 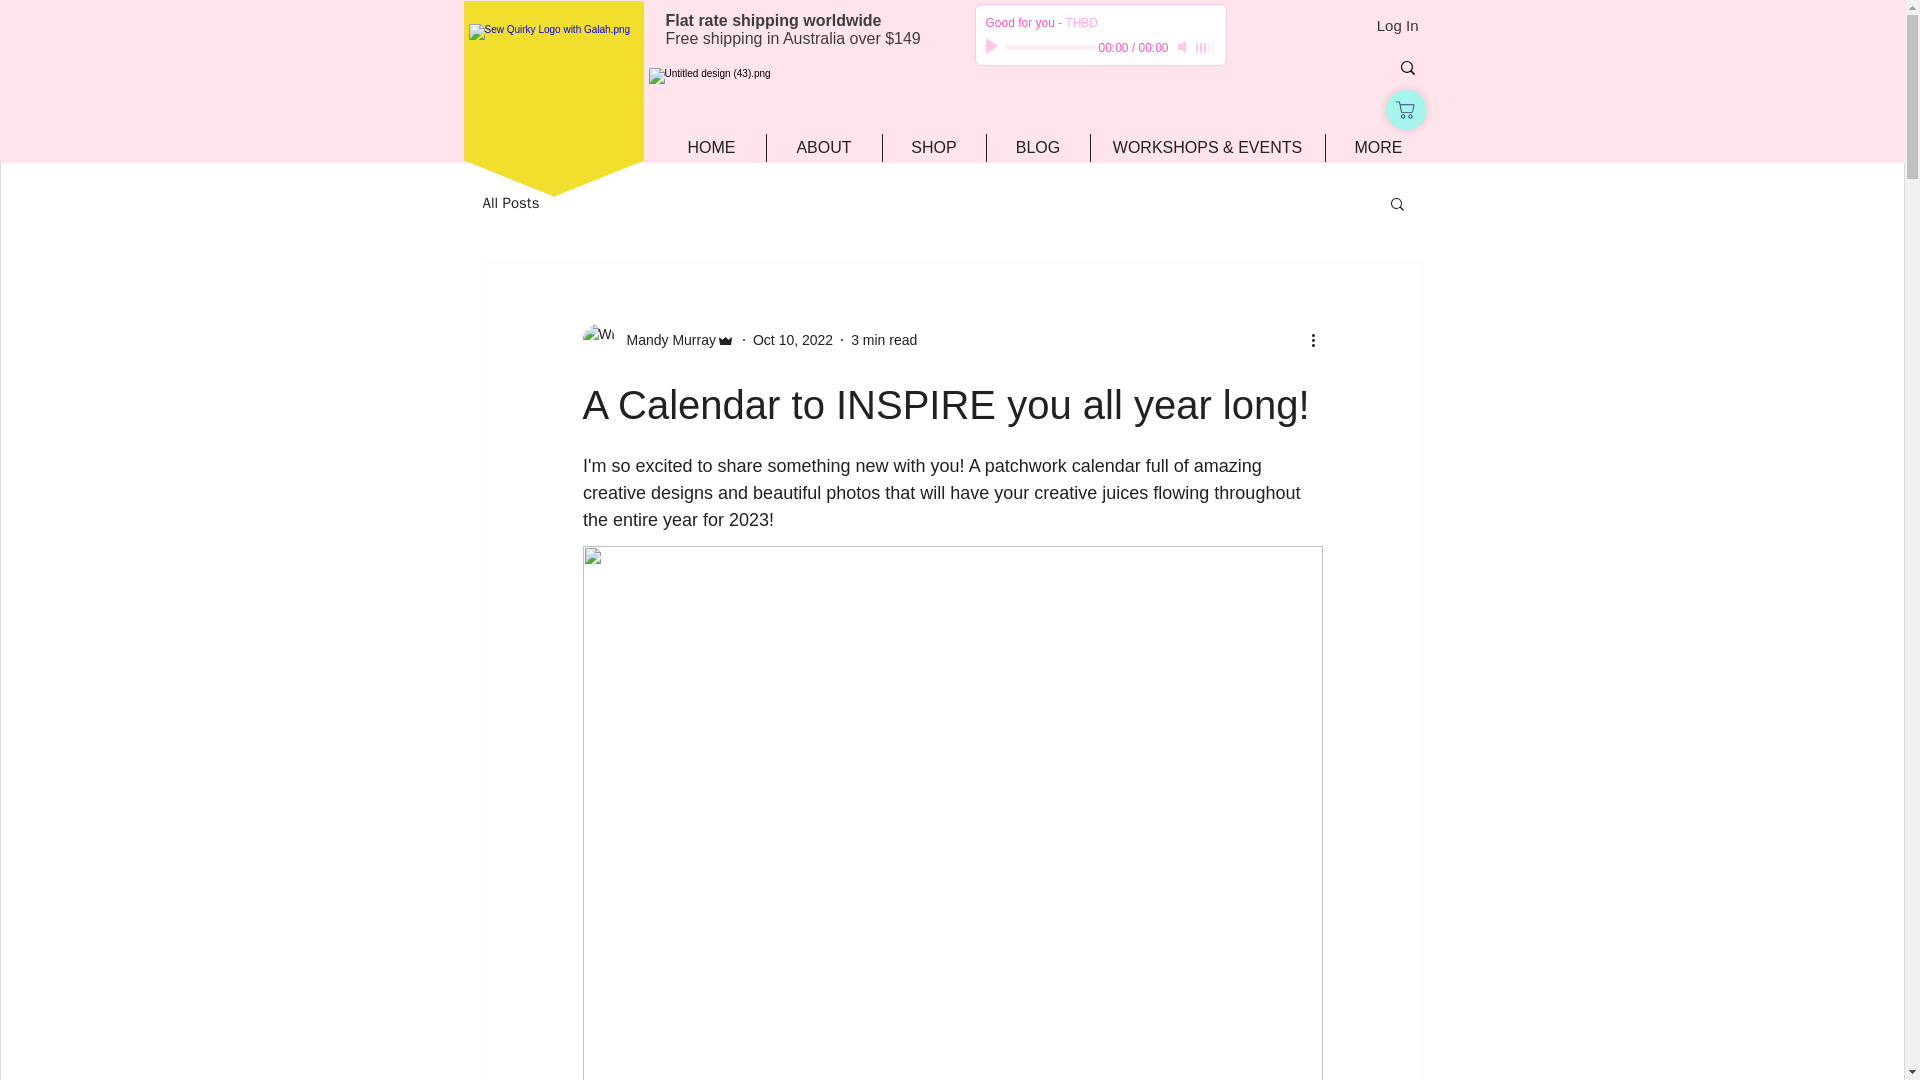 I want to click on Oct 10, 2022, so click(x=792, y=339).